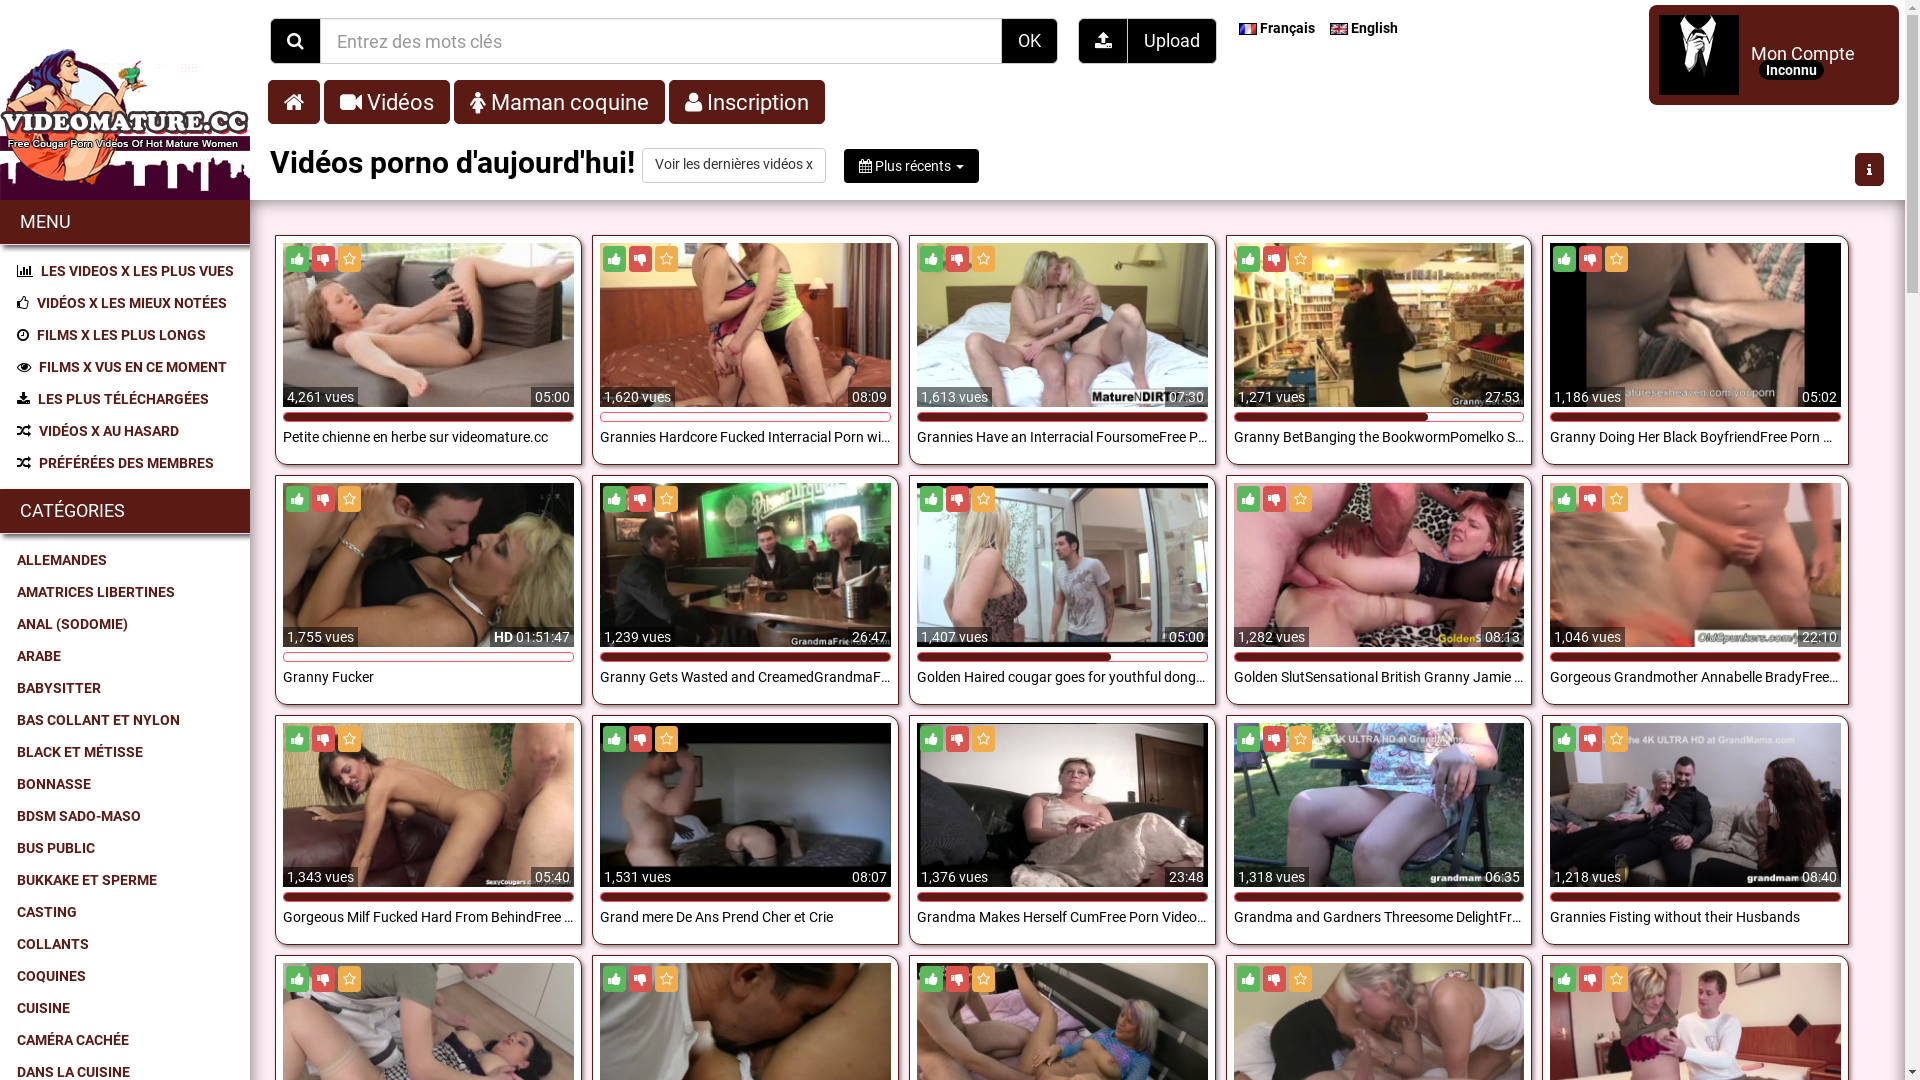 The width and height of the screenshot is (1920, 1080). I want to click on OK, so click(1028, 41).